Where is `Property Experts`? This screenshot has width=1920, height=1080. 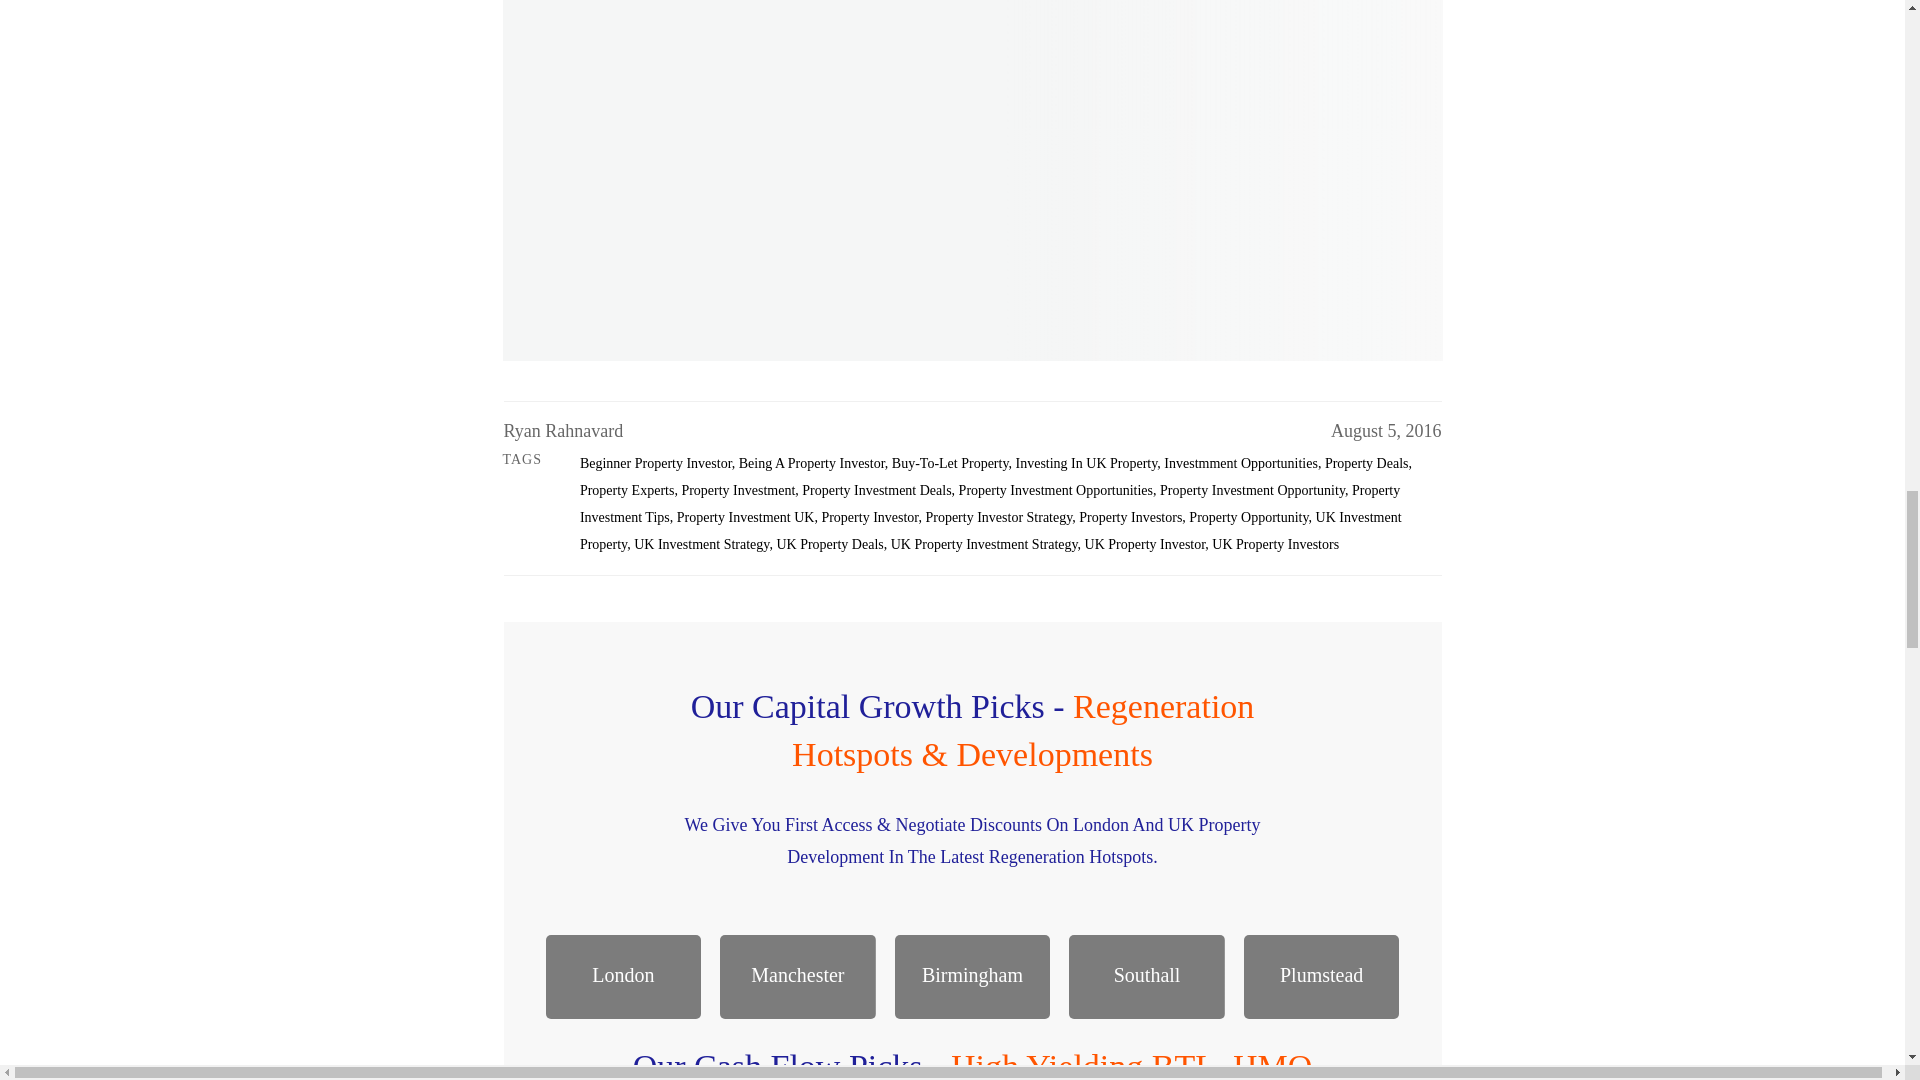
Property Experts is located at coordinates (626, 490).